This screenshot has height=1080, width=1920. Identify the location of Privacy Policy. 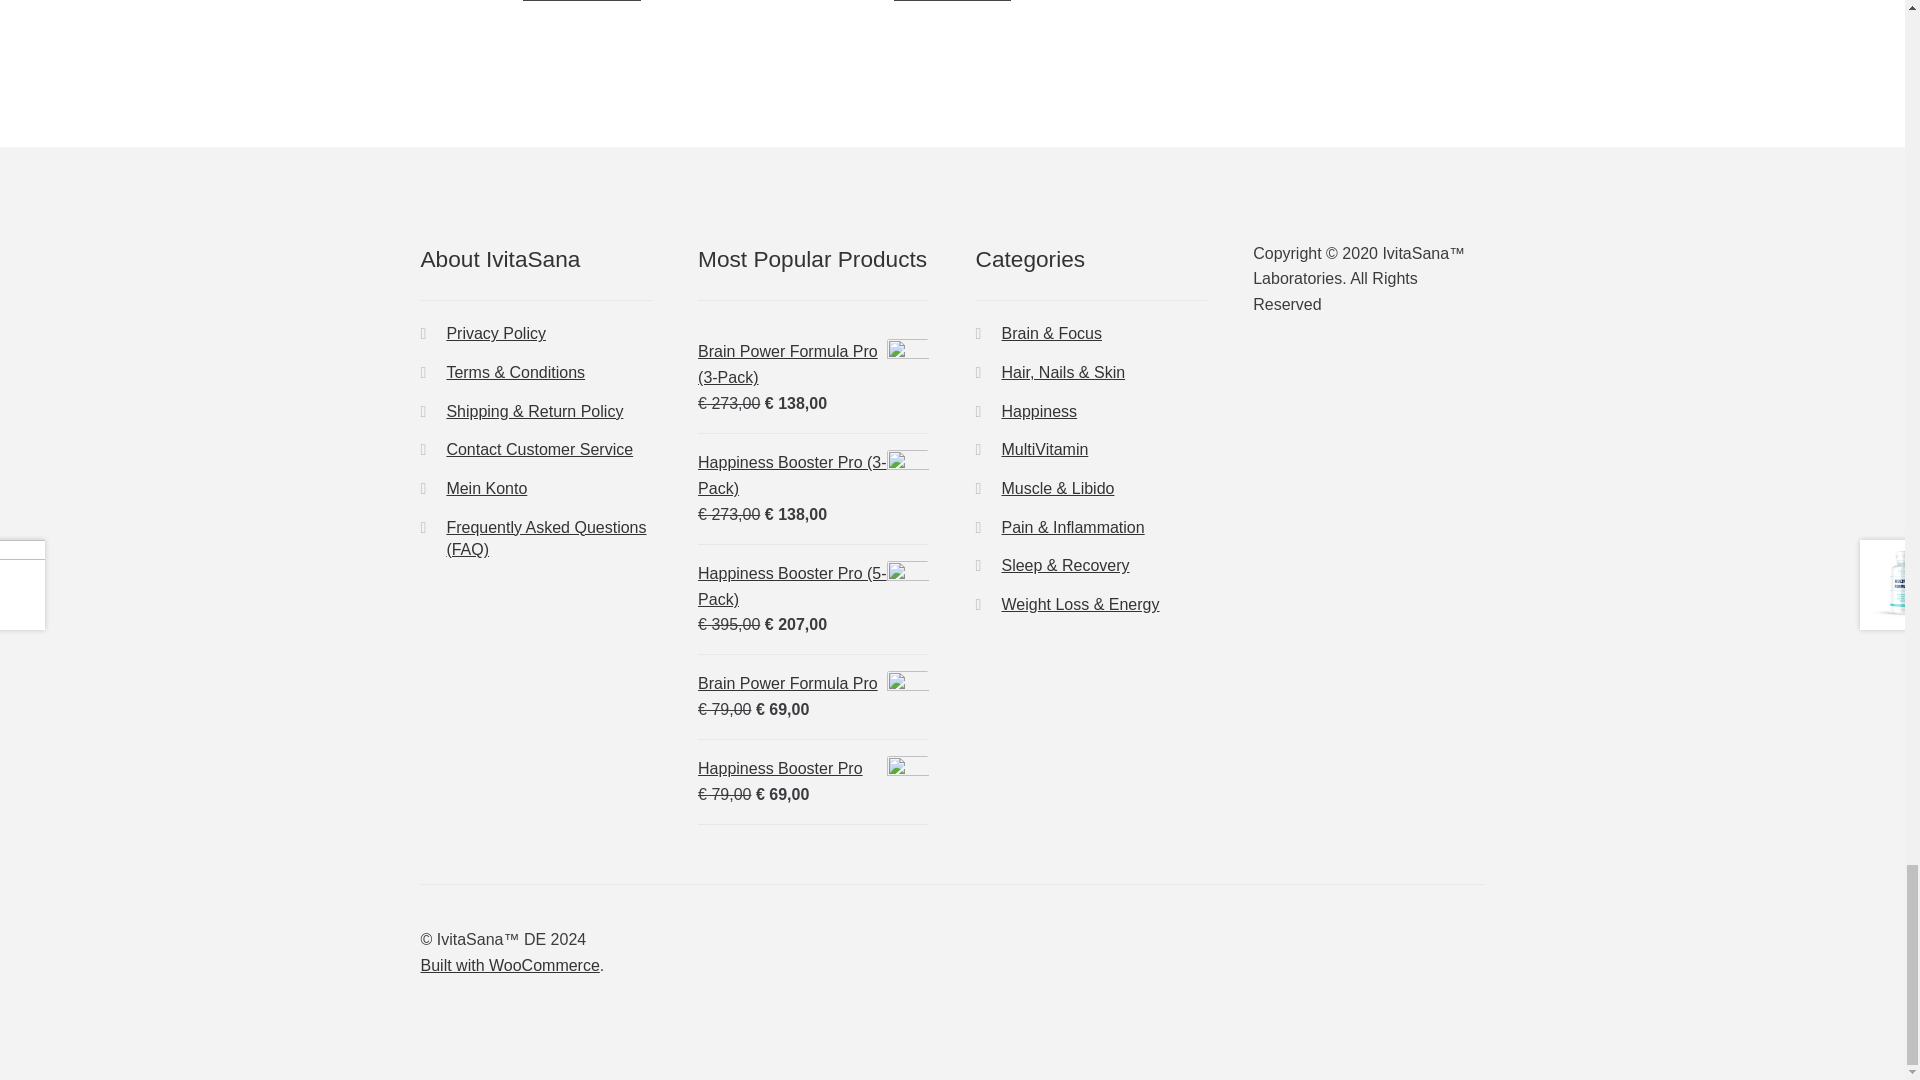
(495, 334).